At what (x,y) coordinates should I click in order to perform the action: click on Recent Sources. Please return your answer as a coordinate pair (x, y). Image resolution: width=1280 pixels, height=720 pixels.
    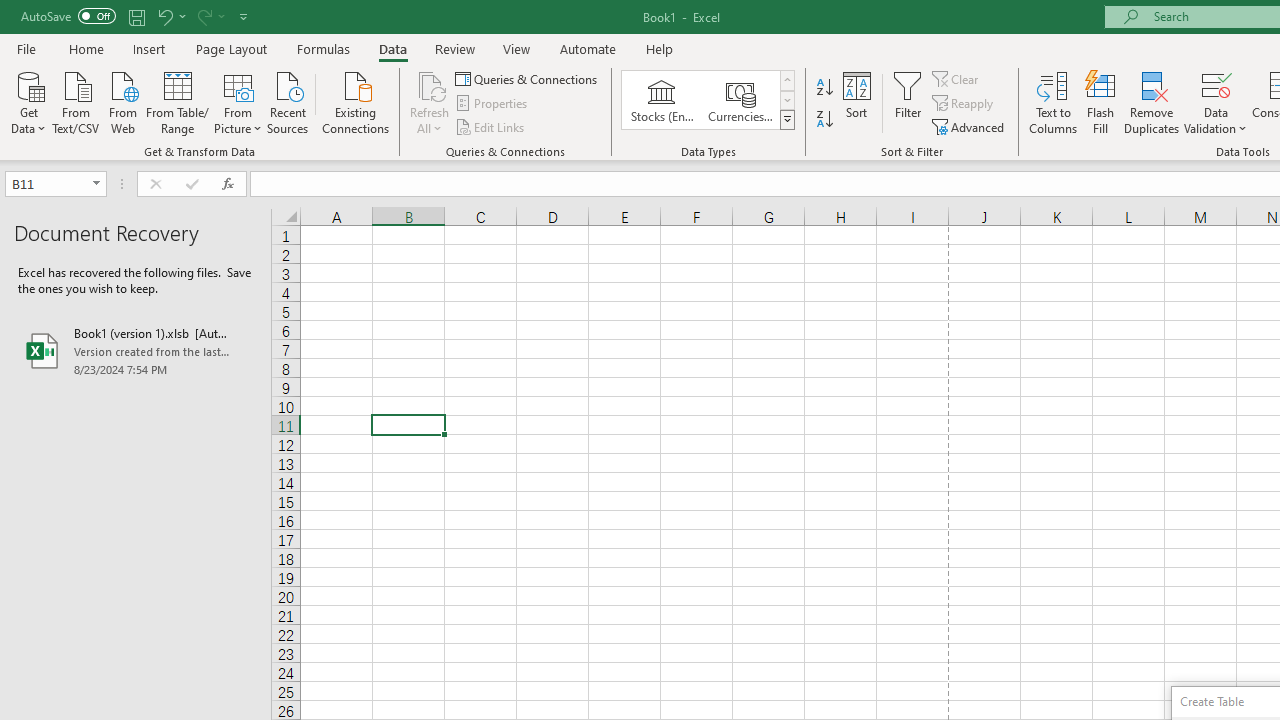
    Looking at the image, I should click on (288, 101).